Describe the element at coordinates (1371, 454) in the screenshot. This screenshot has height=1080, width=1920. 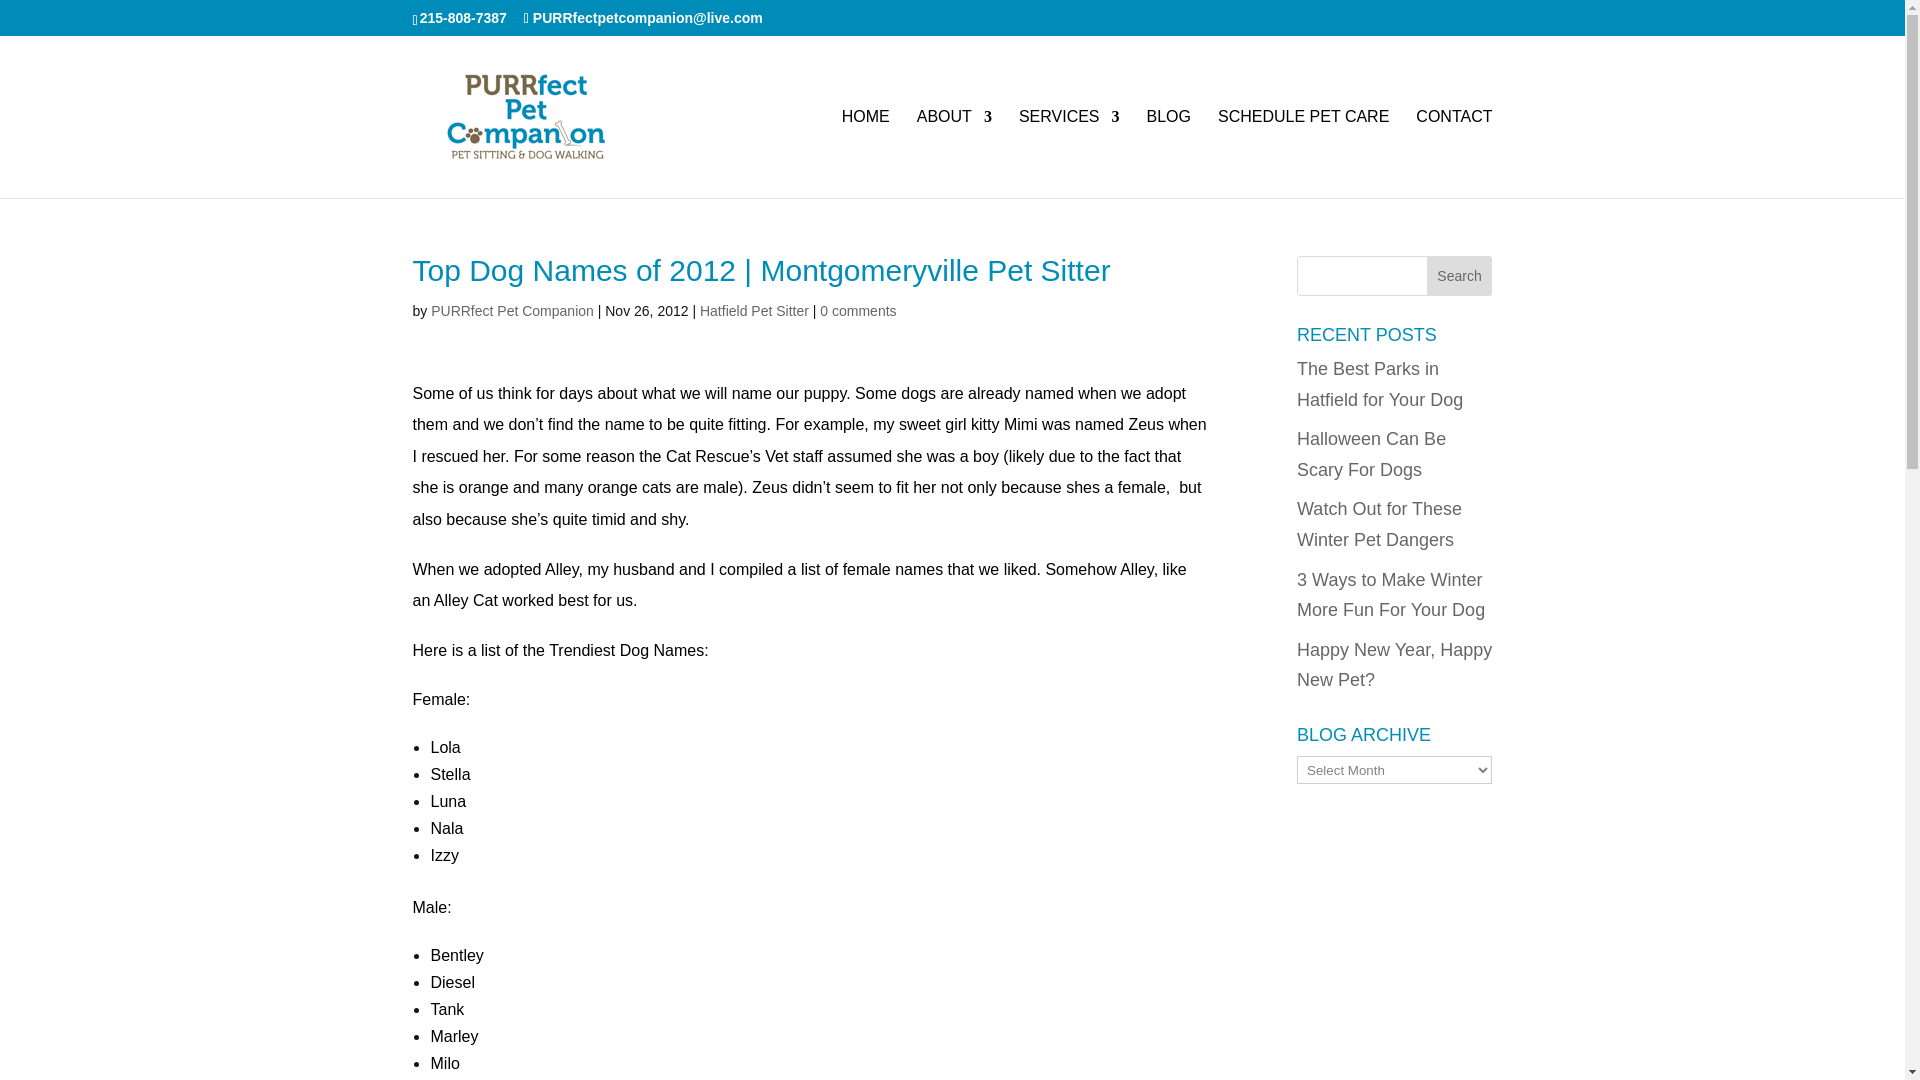
I see `Halloween Can Be Scary For Dogs` at that location.